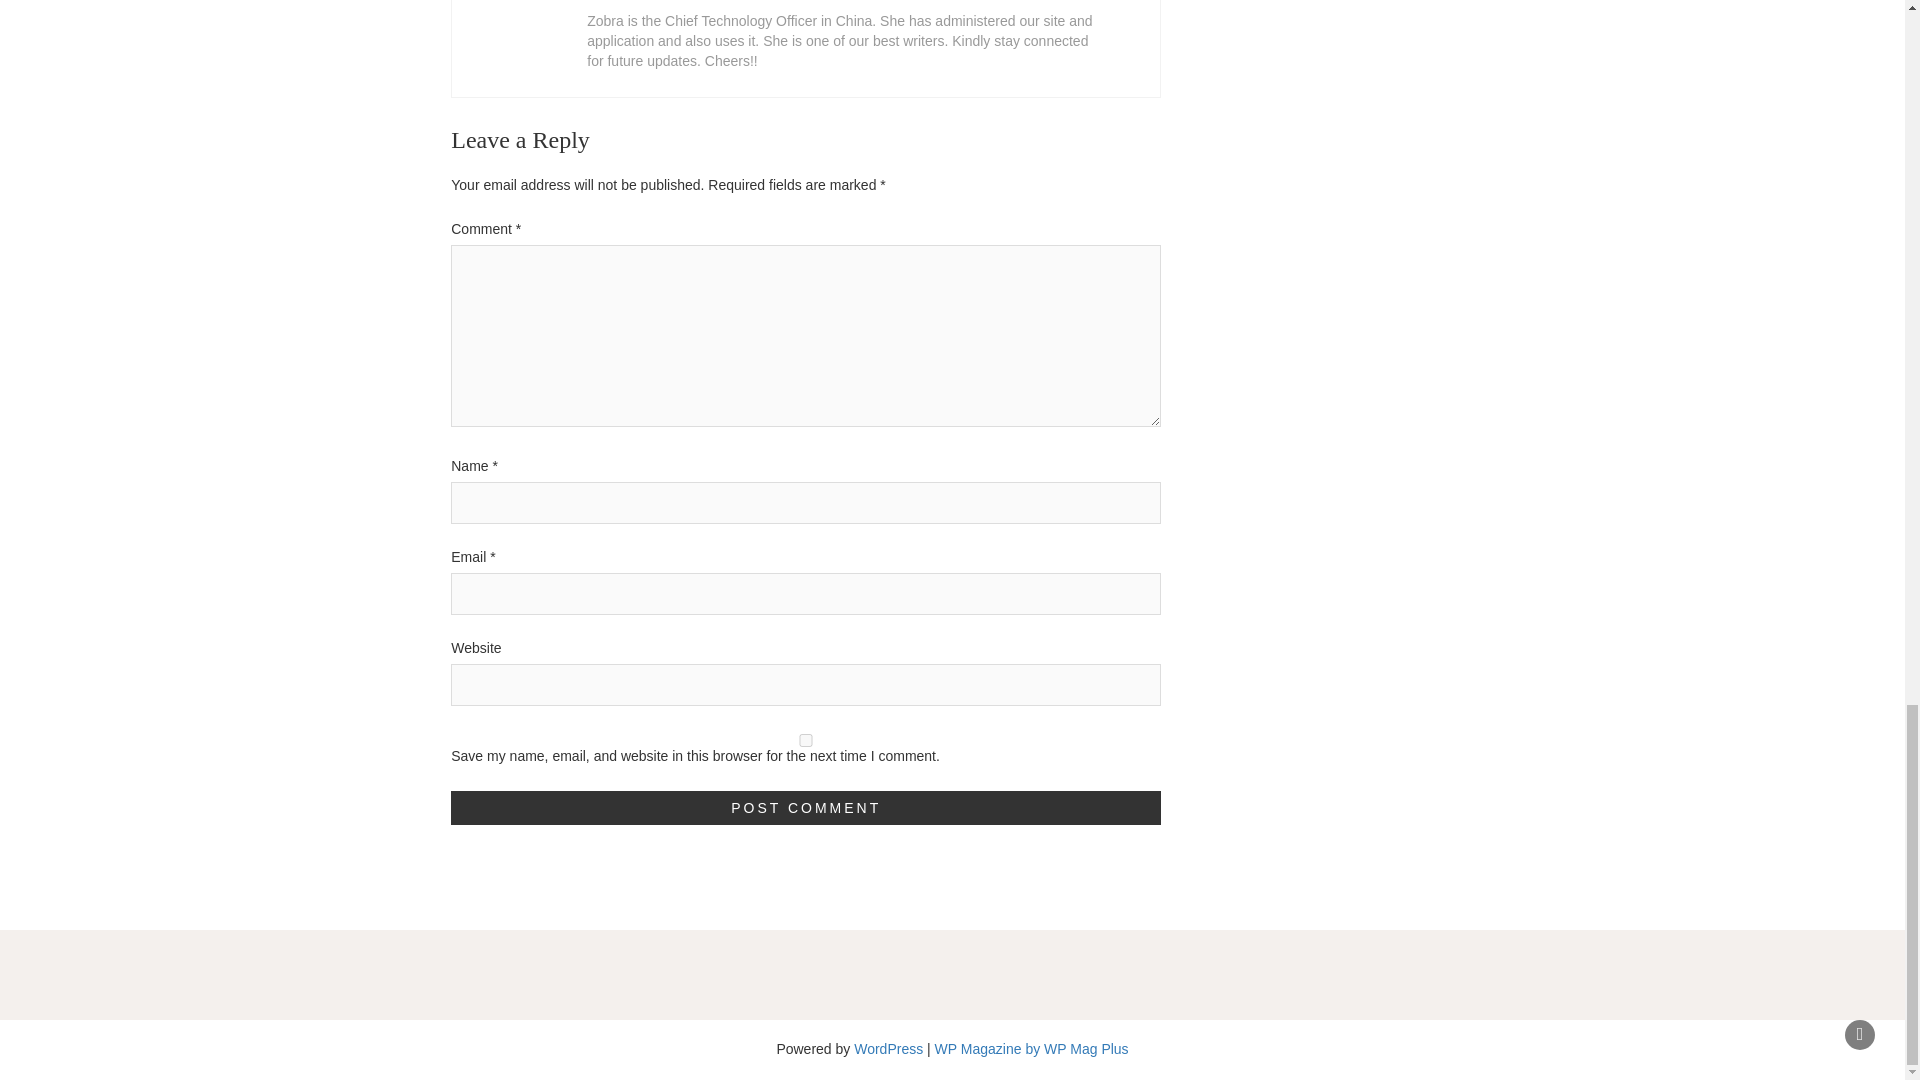  Describe the element at coordinates (806, 808) in the screenshot. I see `Post Comment` at that location.